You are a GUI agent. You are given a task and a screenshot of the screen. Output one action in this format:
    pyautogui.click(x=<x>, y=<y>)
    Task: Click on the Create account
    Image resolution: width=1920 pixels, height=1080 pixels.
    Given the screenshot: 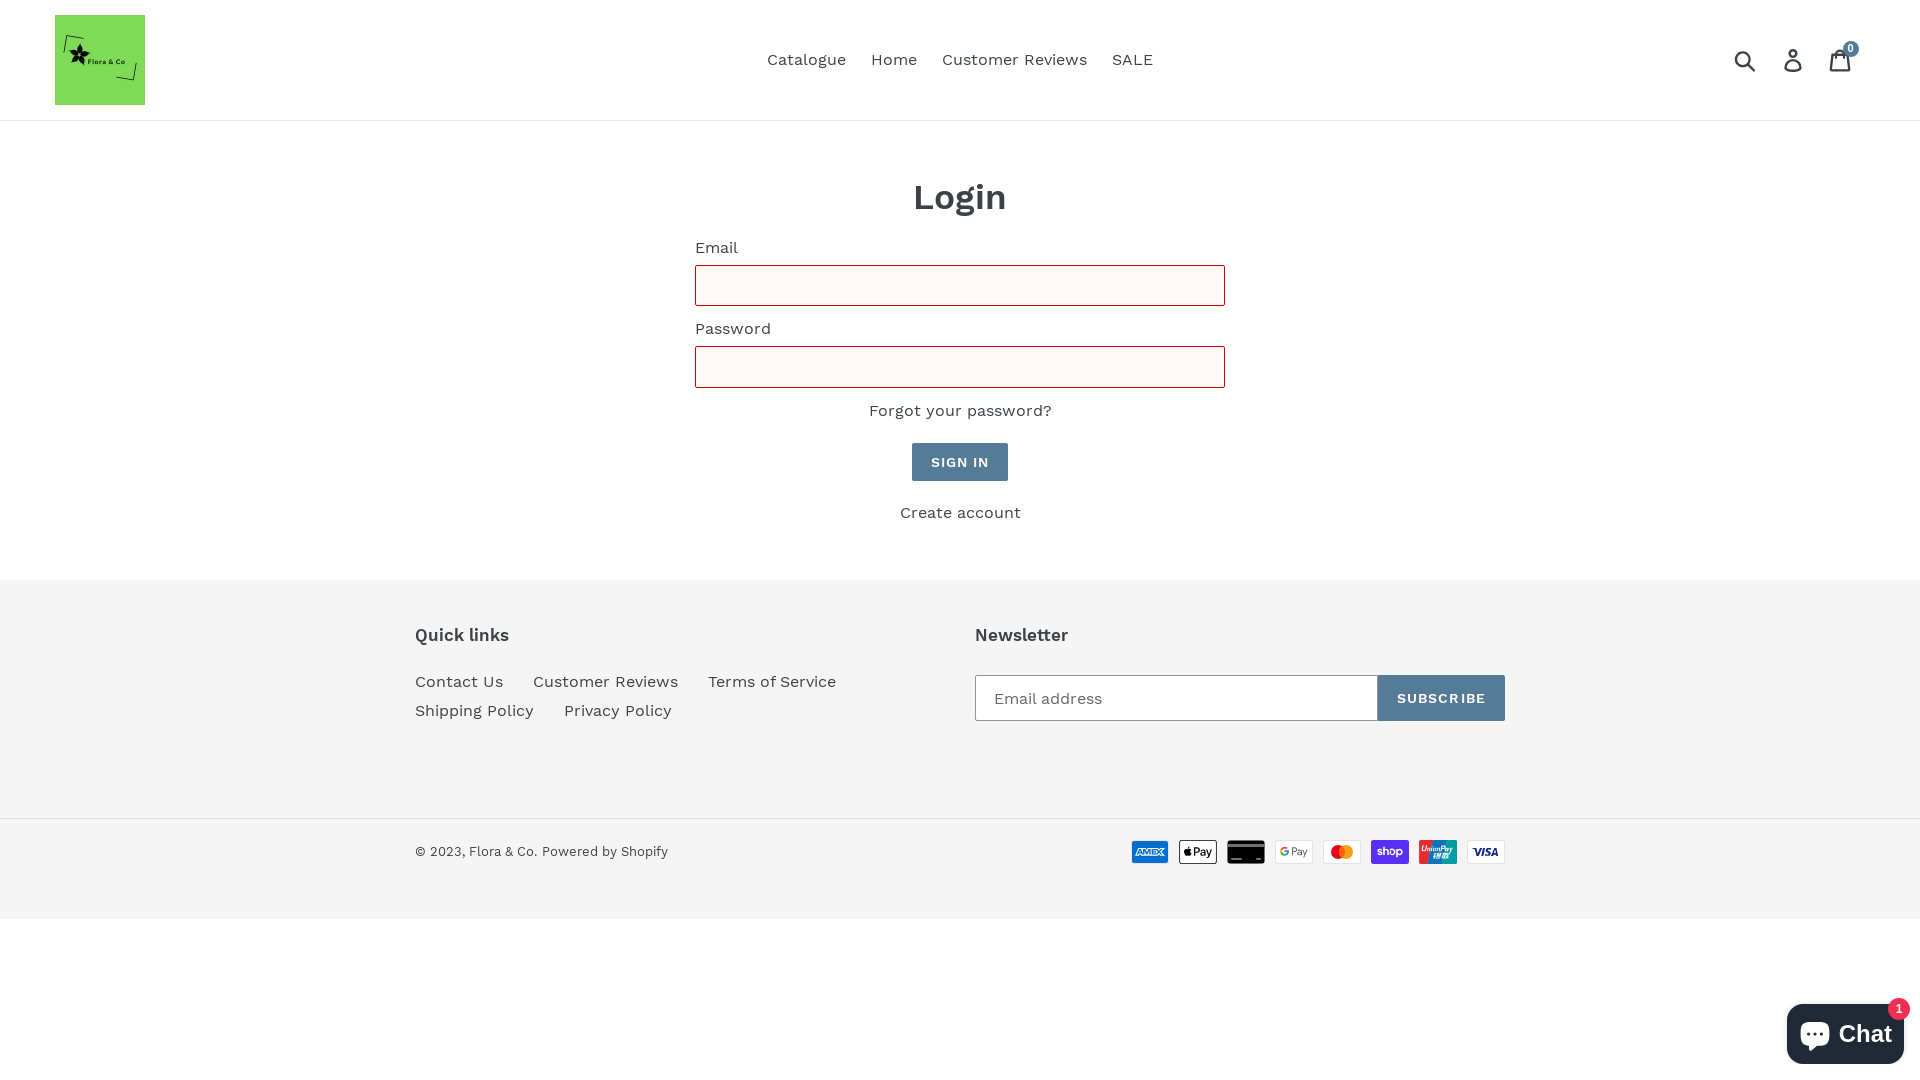 What is the action you would take?
    pyautogui.click(x=960, y=512)
    